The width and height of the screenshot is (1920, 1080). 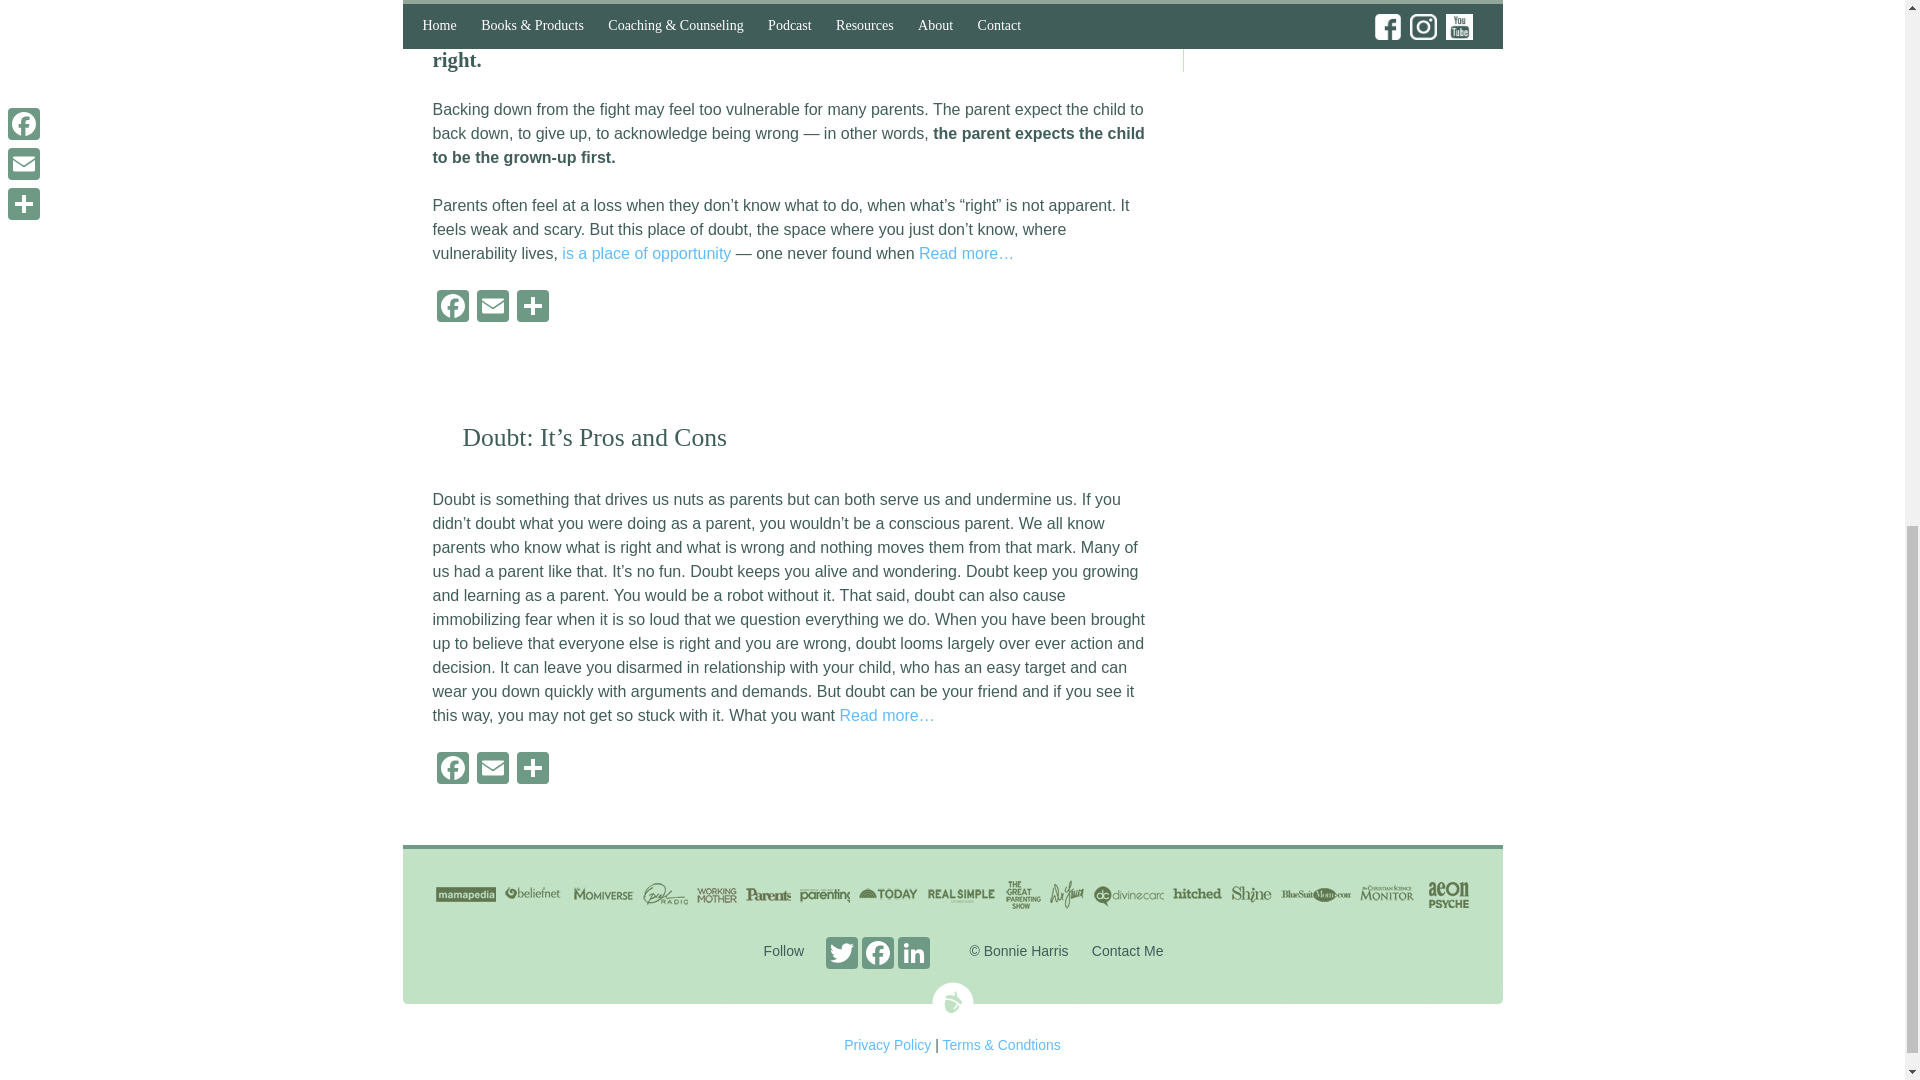 I want to click on Facebook, so click(x=452, y=770).